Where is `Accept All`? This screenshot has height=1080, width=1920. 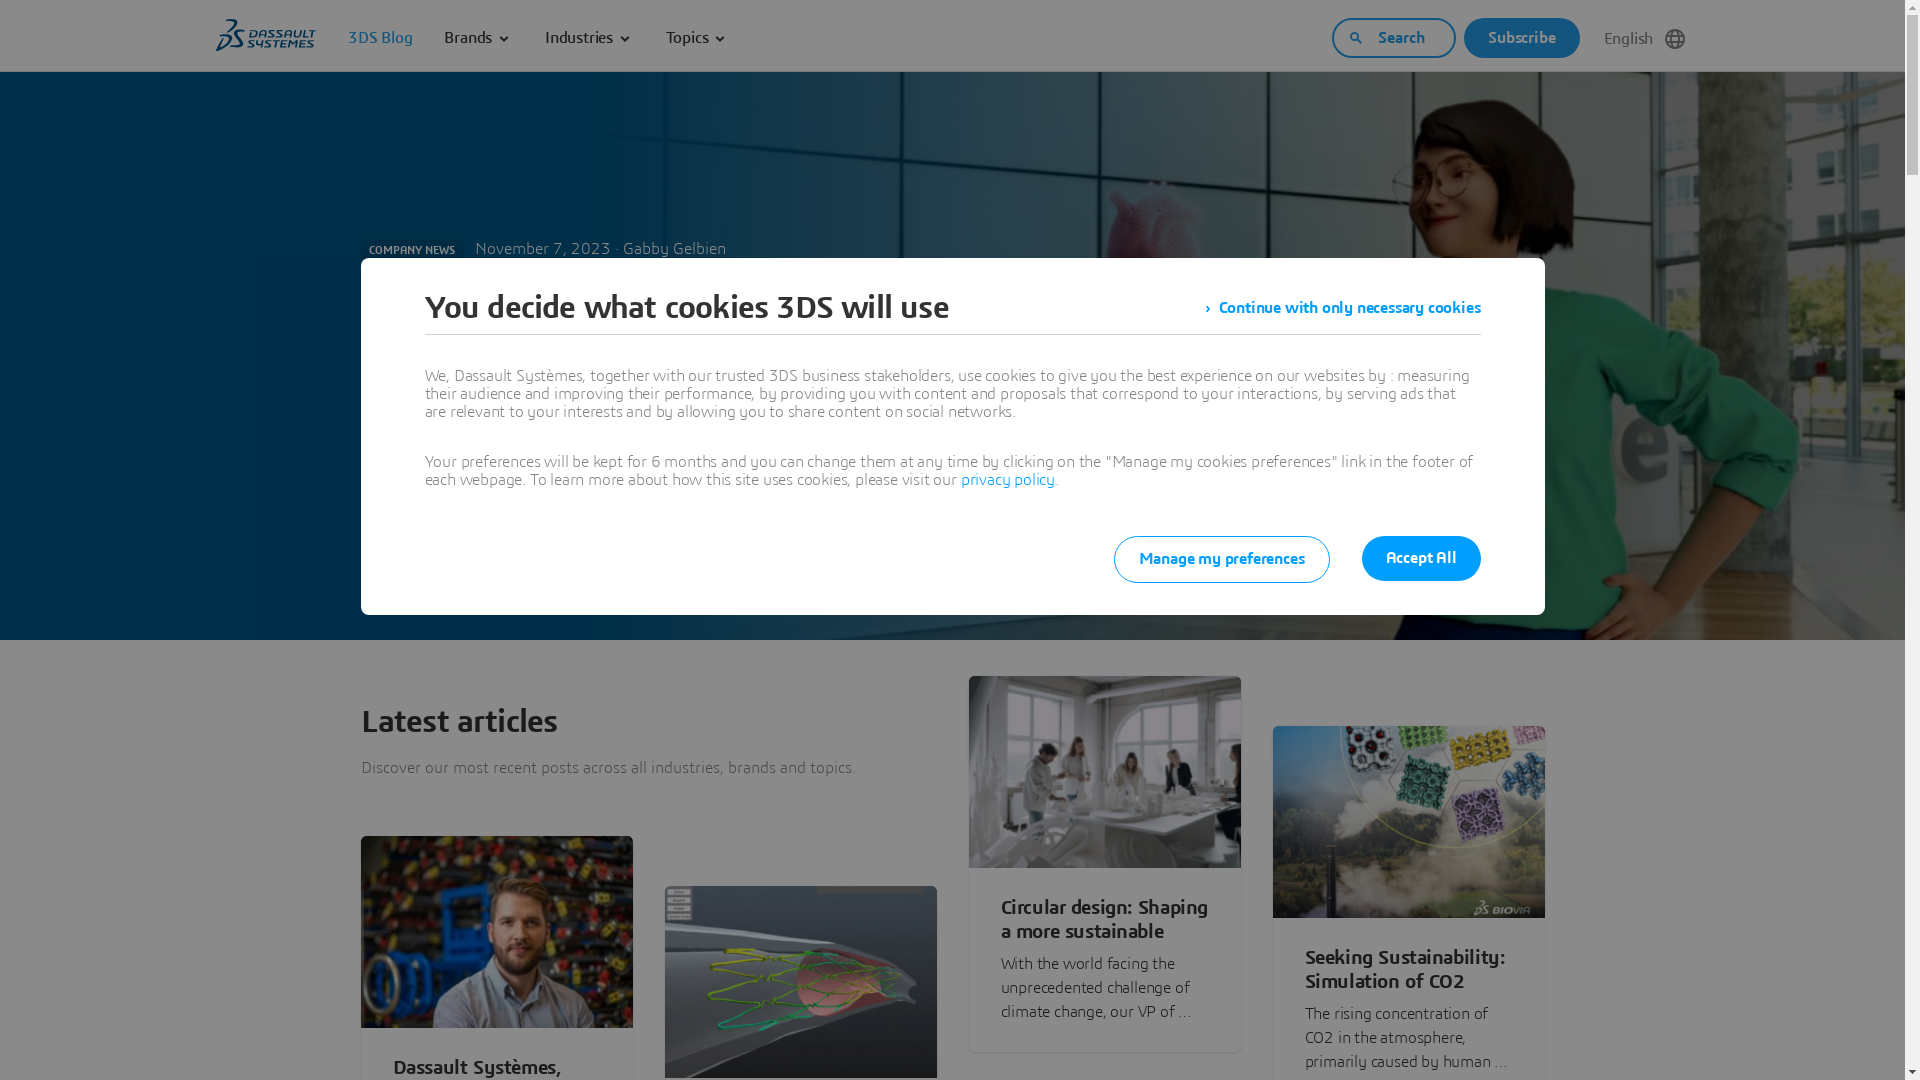 Accept All is located at coordinates (1422, 558).